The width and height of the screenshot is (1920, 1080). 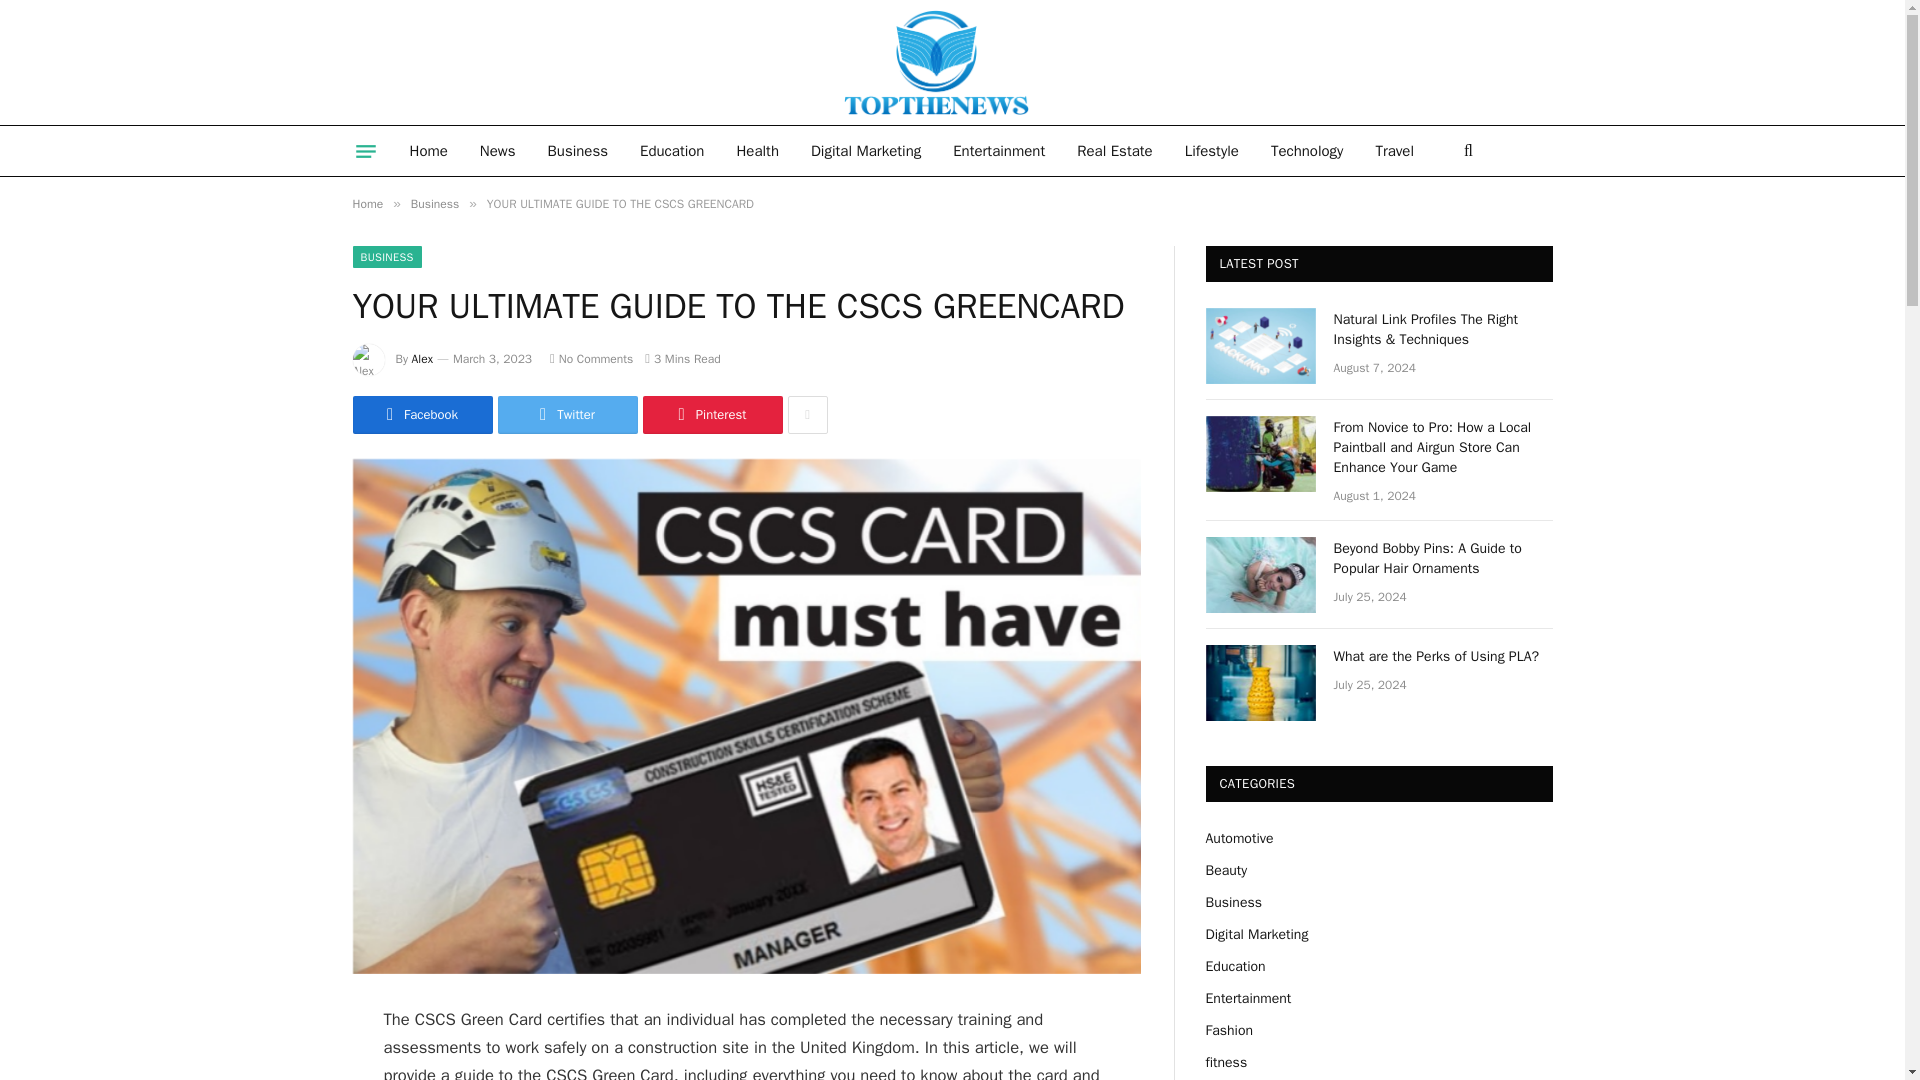 I want to click on TOPTHENEWS, so click(x=836, y=62).